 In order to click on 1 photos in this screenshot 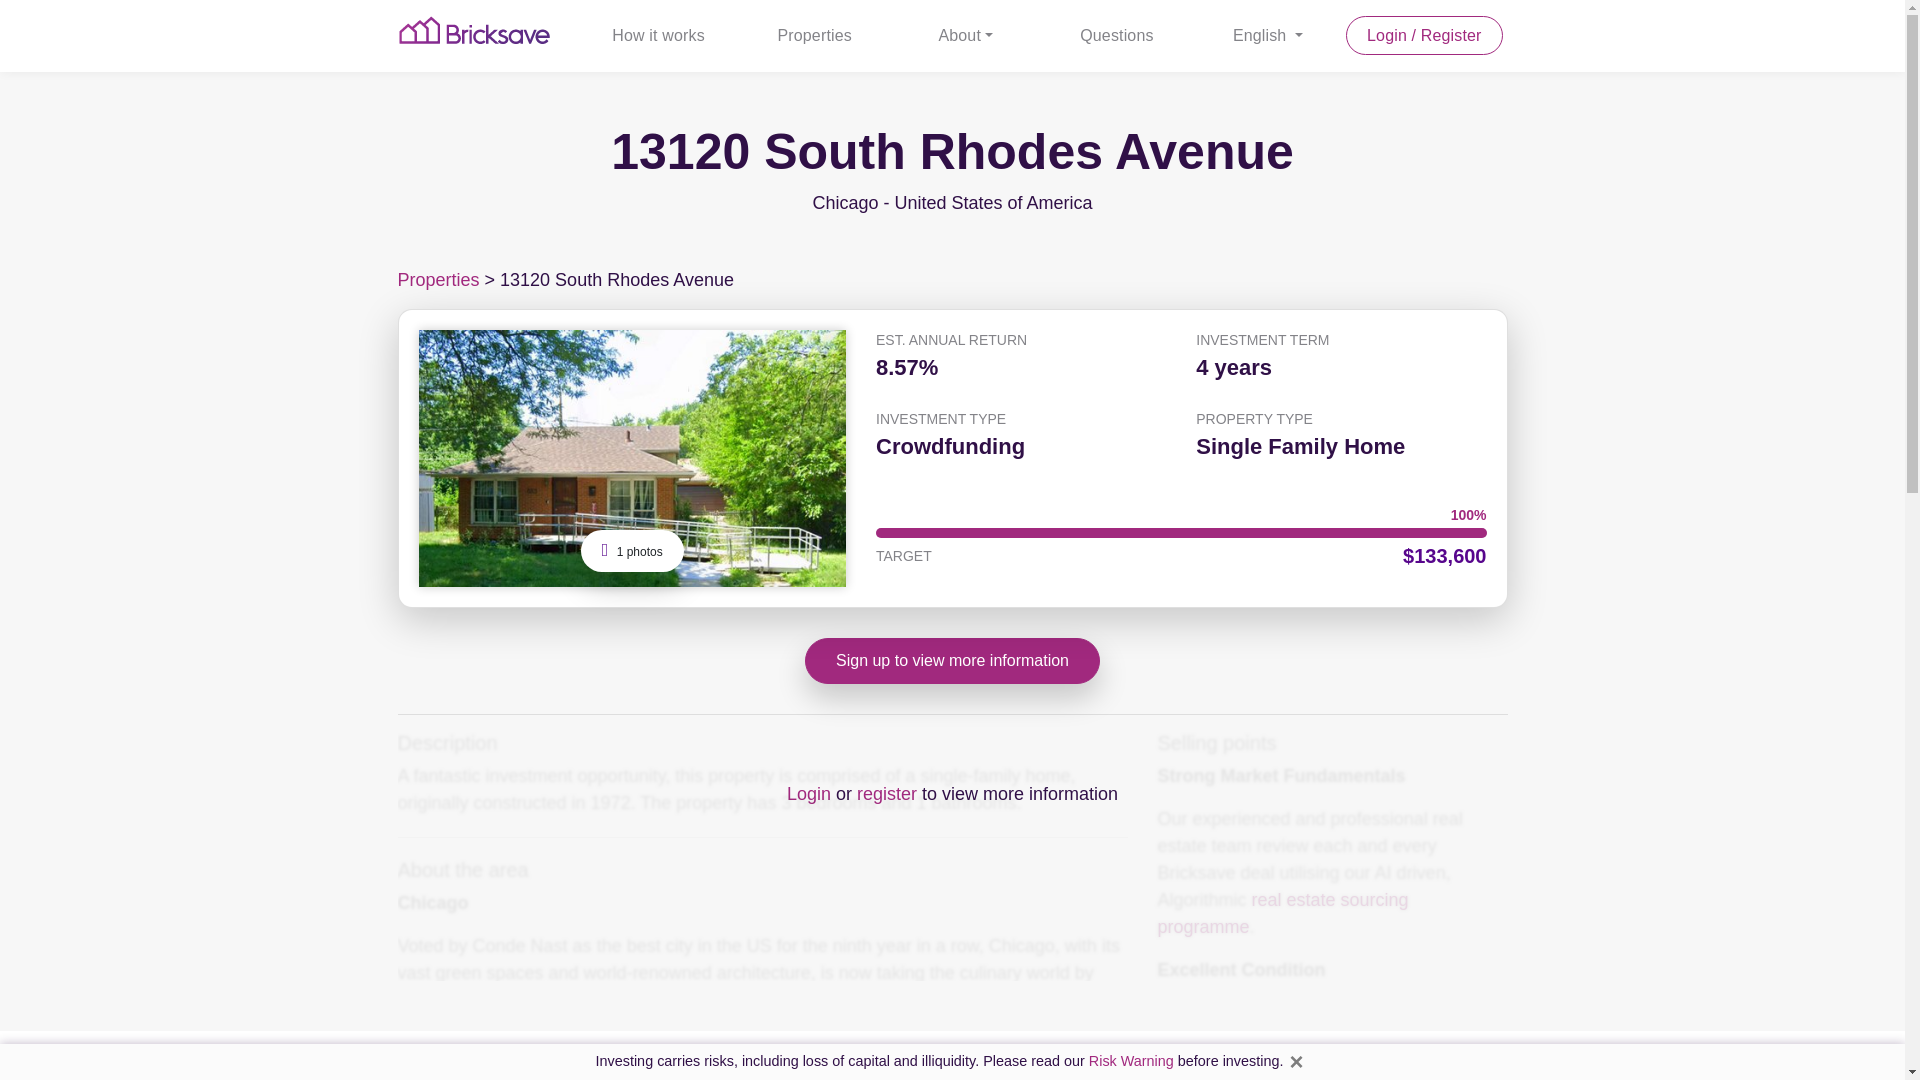, I will do `click(632, 551)`.